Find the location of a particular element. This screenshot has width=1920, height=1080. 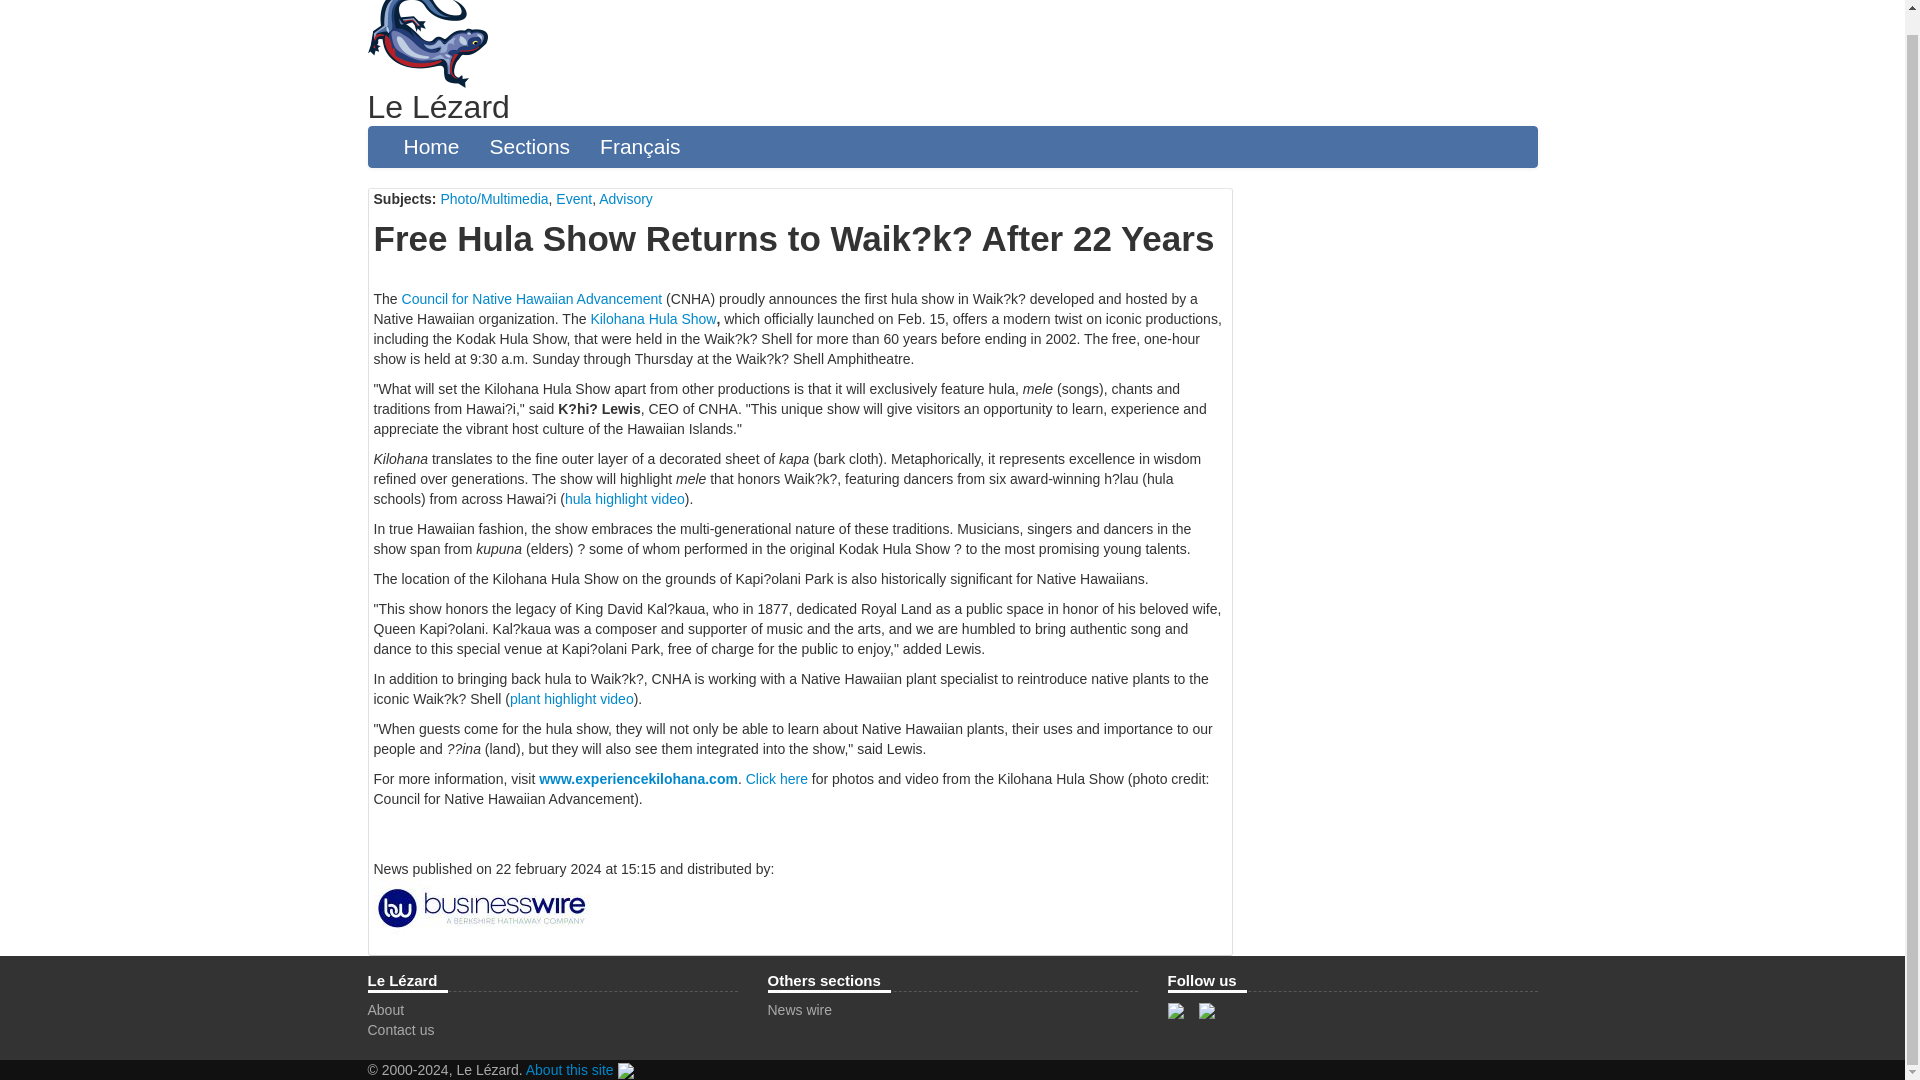

About this site is located at coordinates (570, 1069).